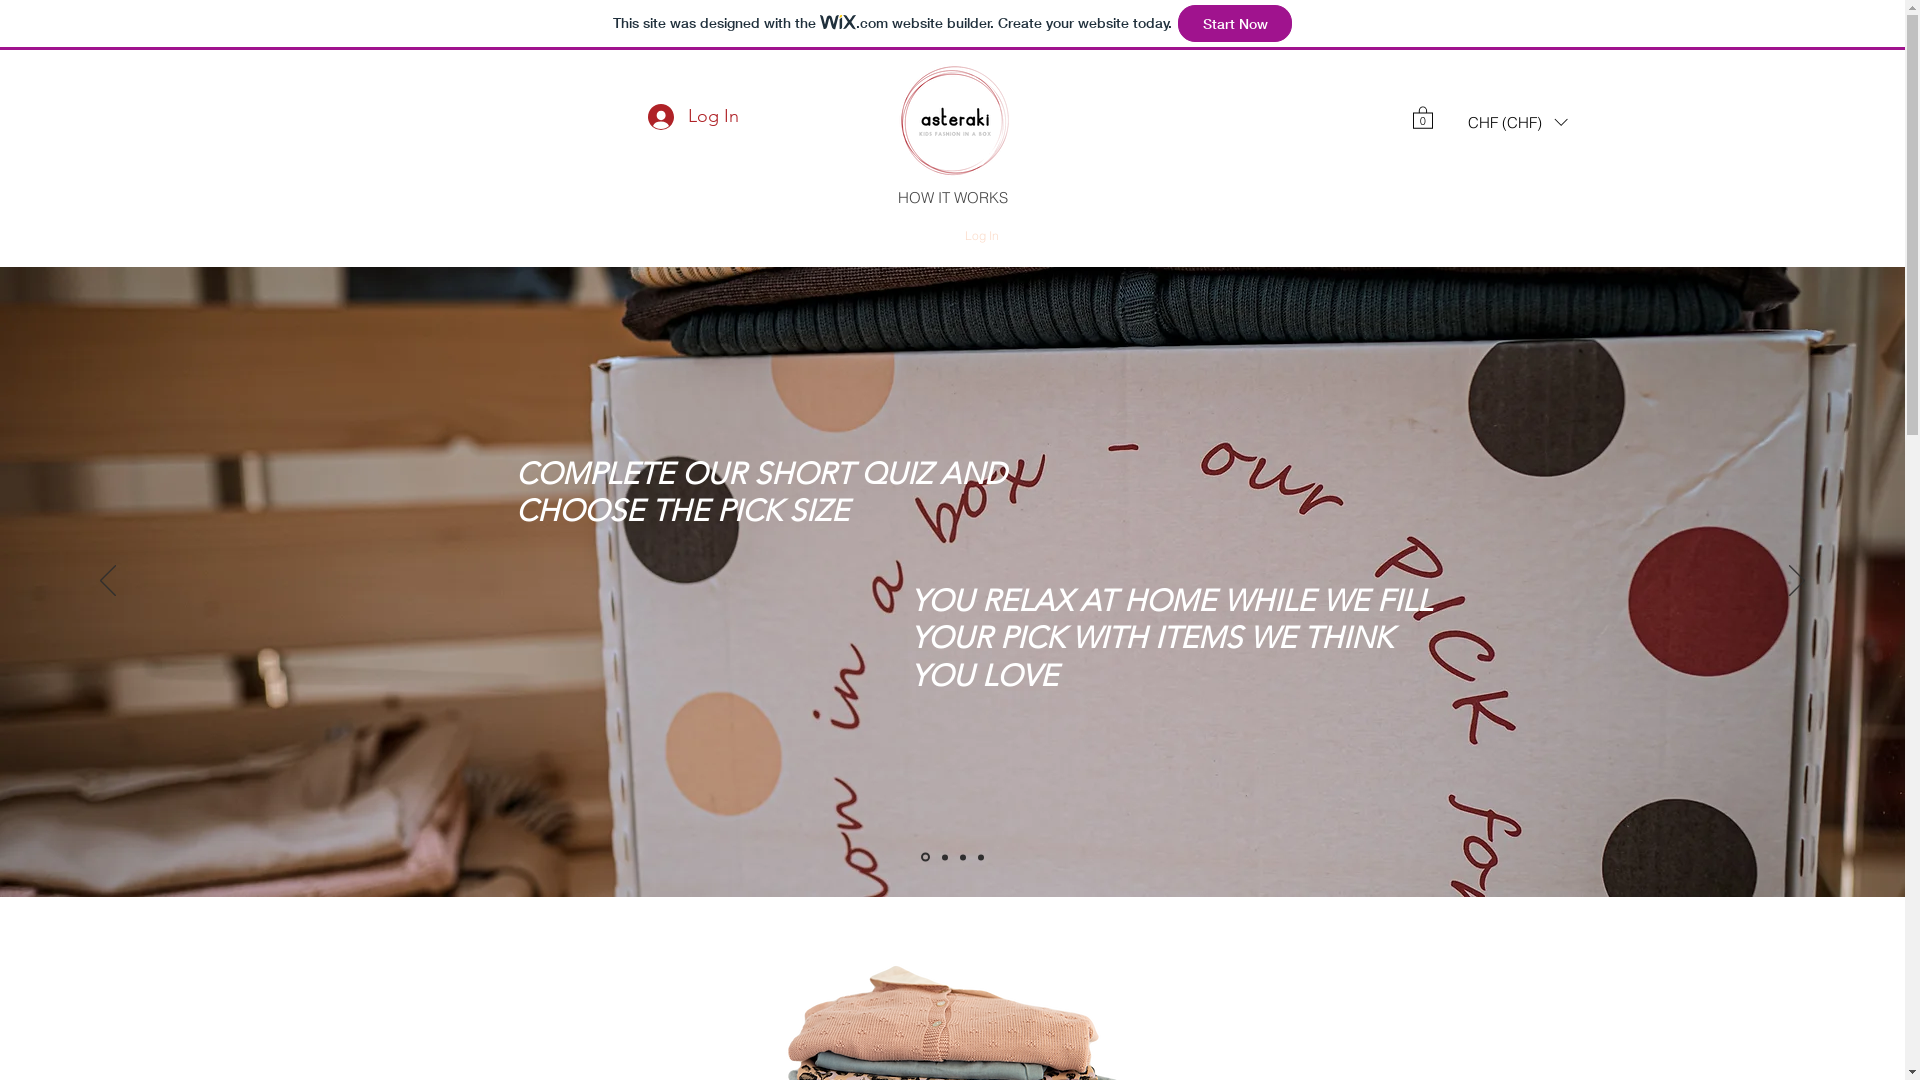  What do you see at coordinates (1517, 122) in the screenshot?
I see `CHF (CHF)` at bounding box center [1517, 122].